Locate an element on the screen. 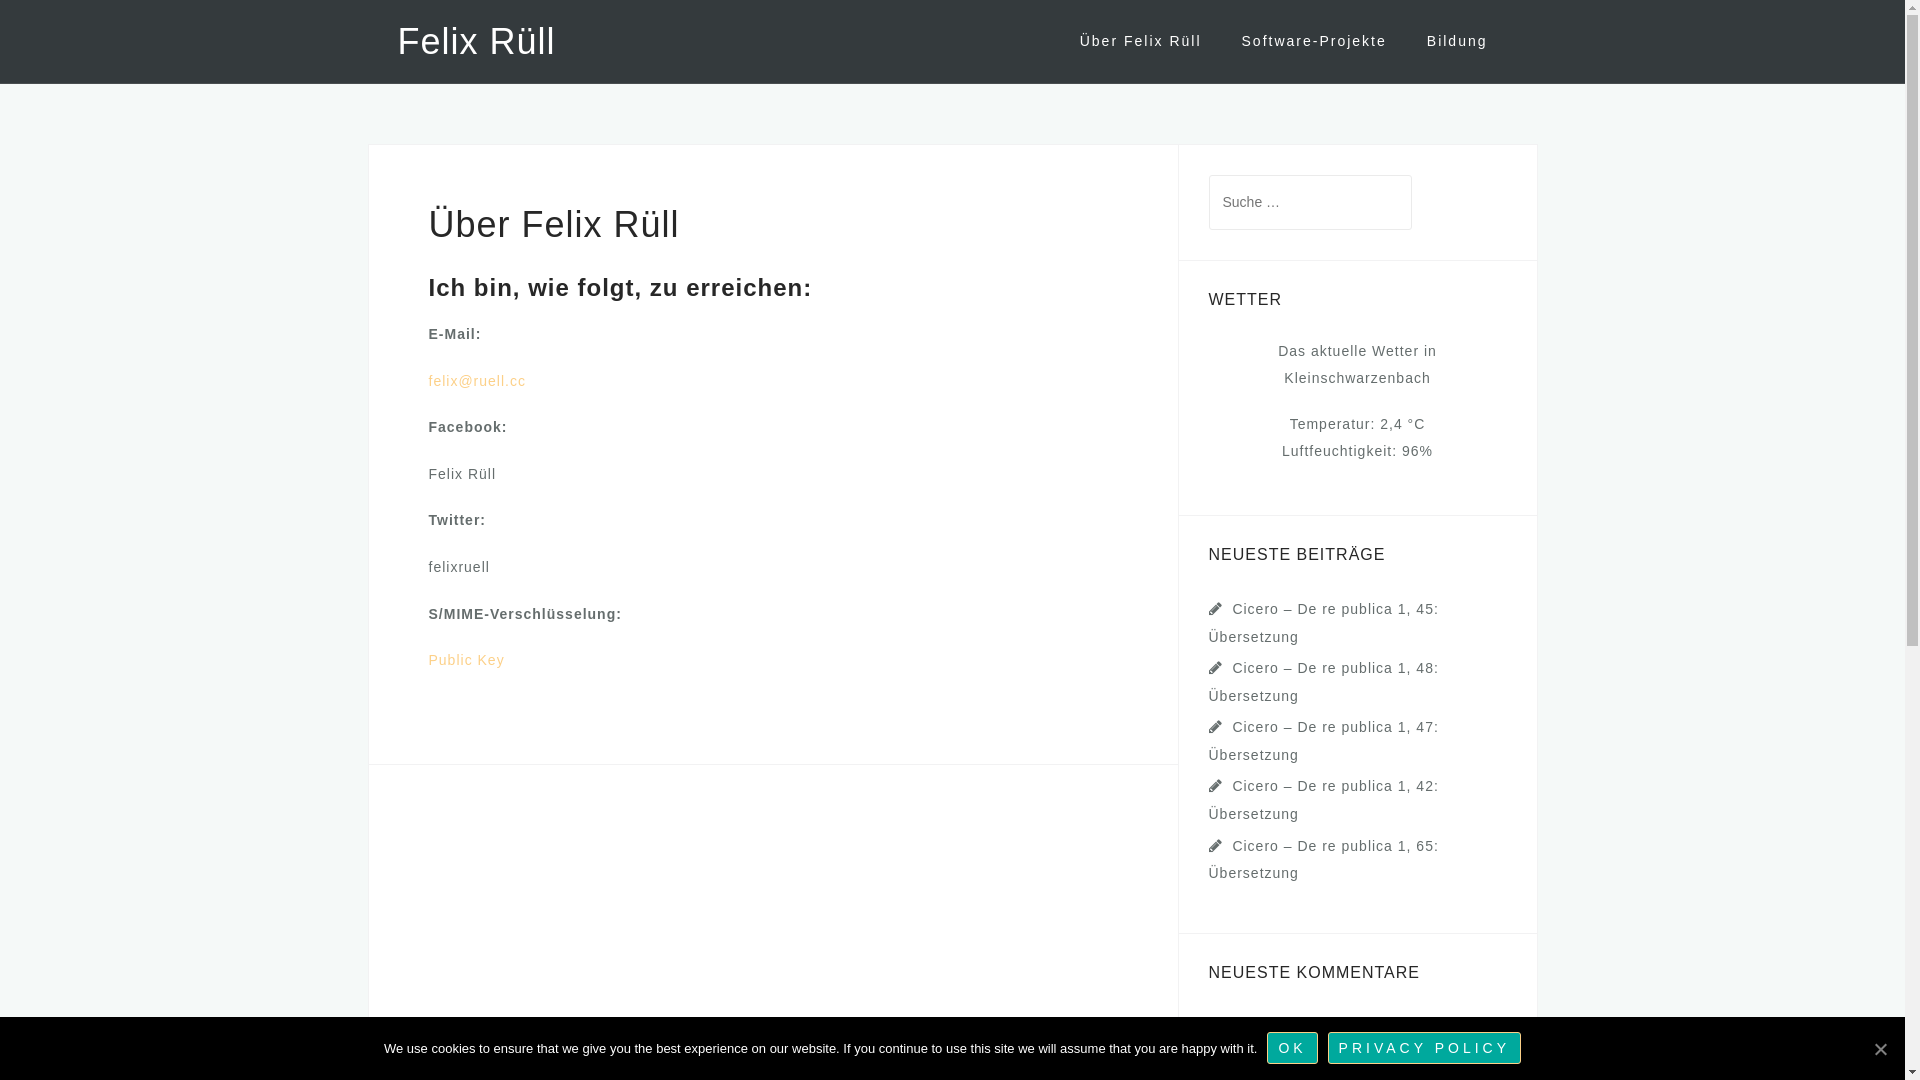 This screenshot has width=1920, height=1080. Skip to content is located at coordinates (0, 0).